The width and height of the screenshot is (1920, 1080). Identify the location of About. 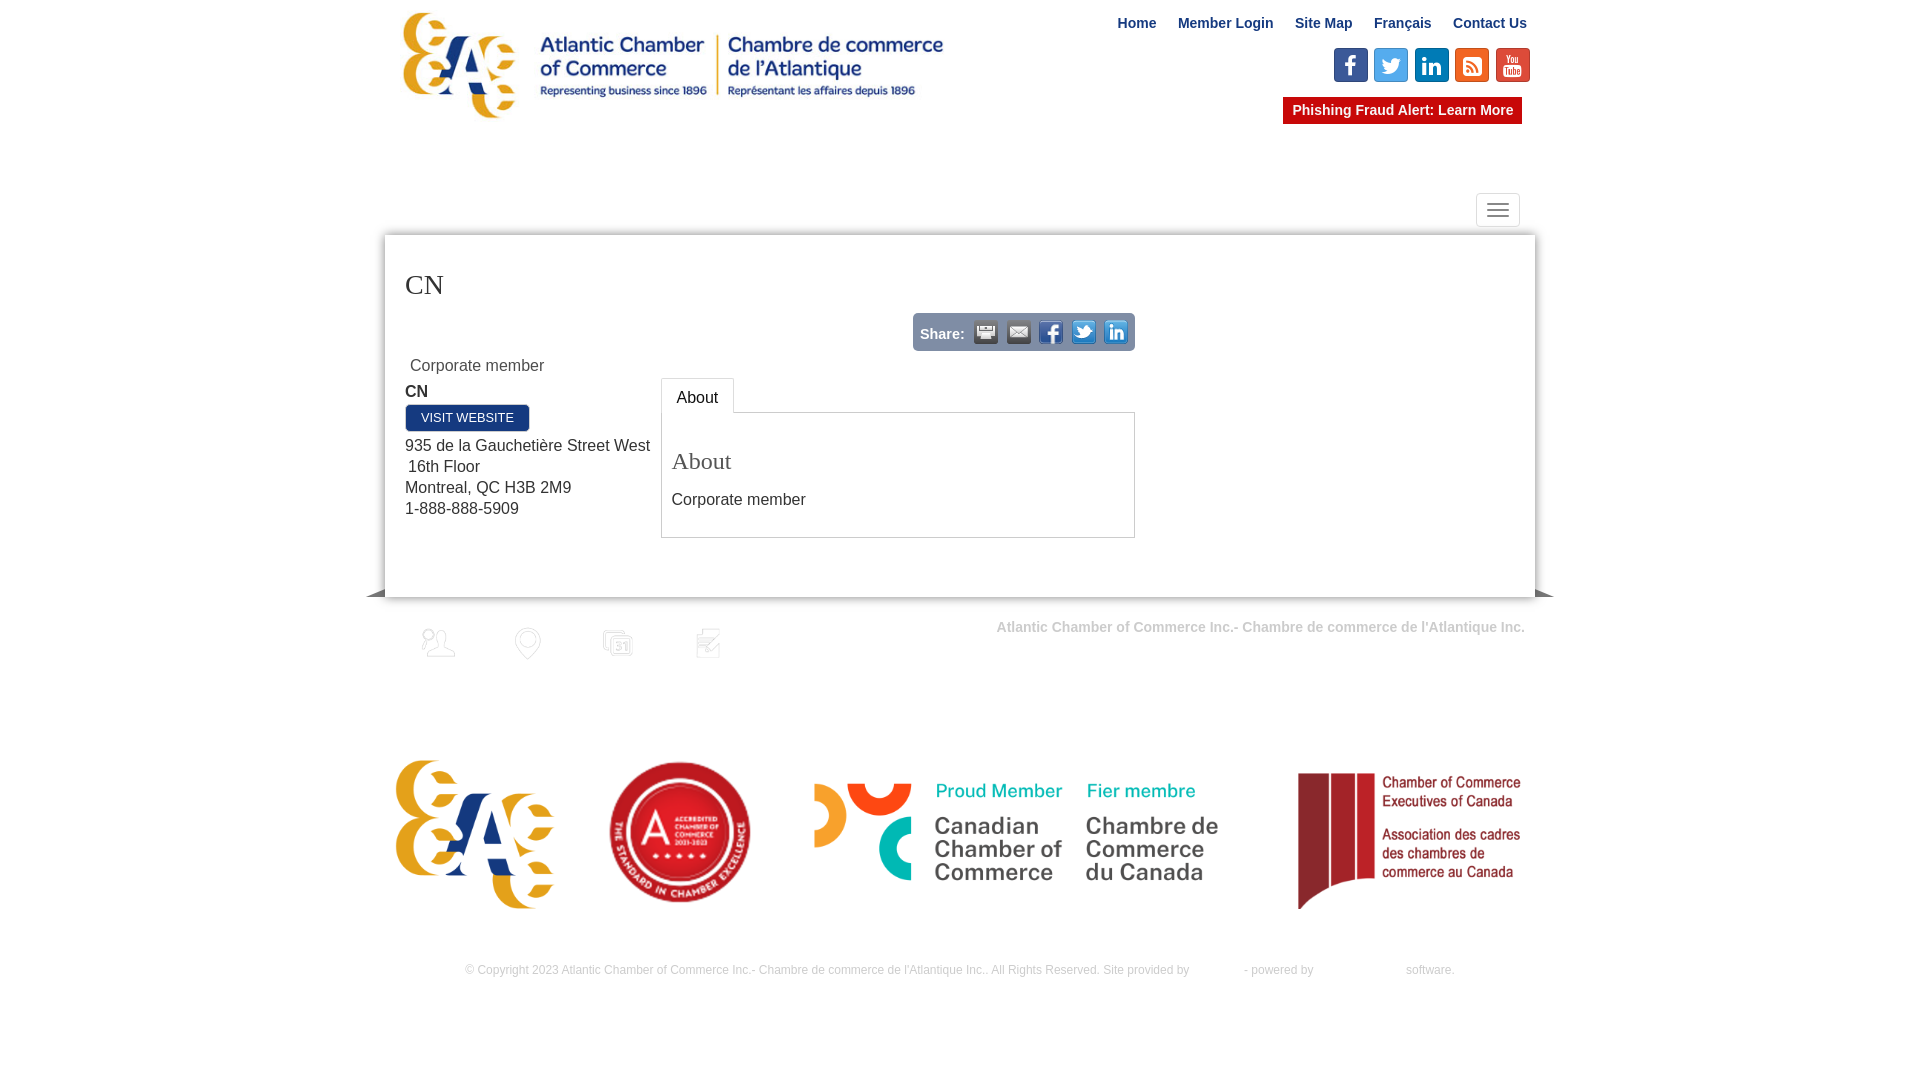
(697, 396).